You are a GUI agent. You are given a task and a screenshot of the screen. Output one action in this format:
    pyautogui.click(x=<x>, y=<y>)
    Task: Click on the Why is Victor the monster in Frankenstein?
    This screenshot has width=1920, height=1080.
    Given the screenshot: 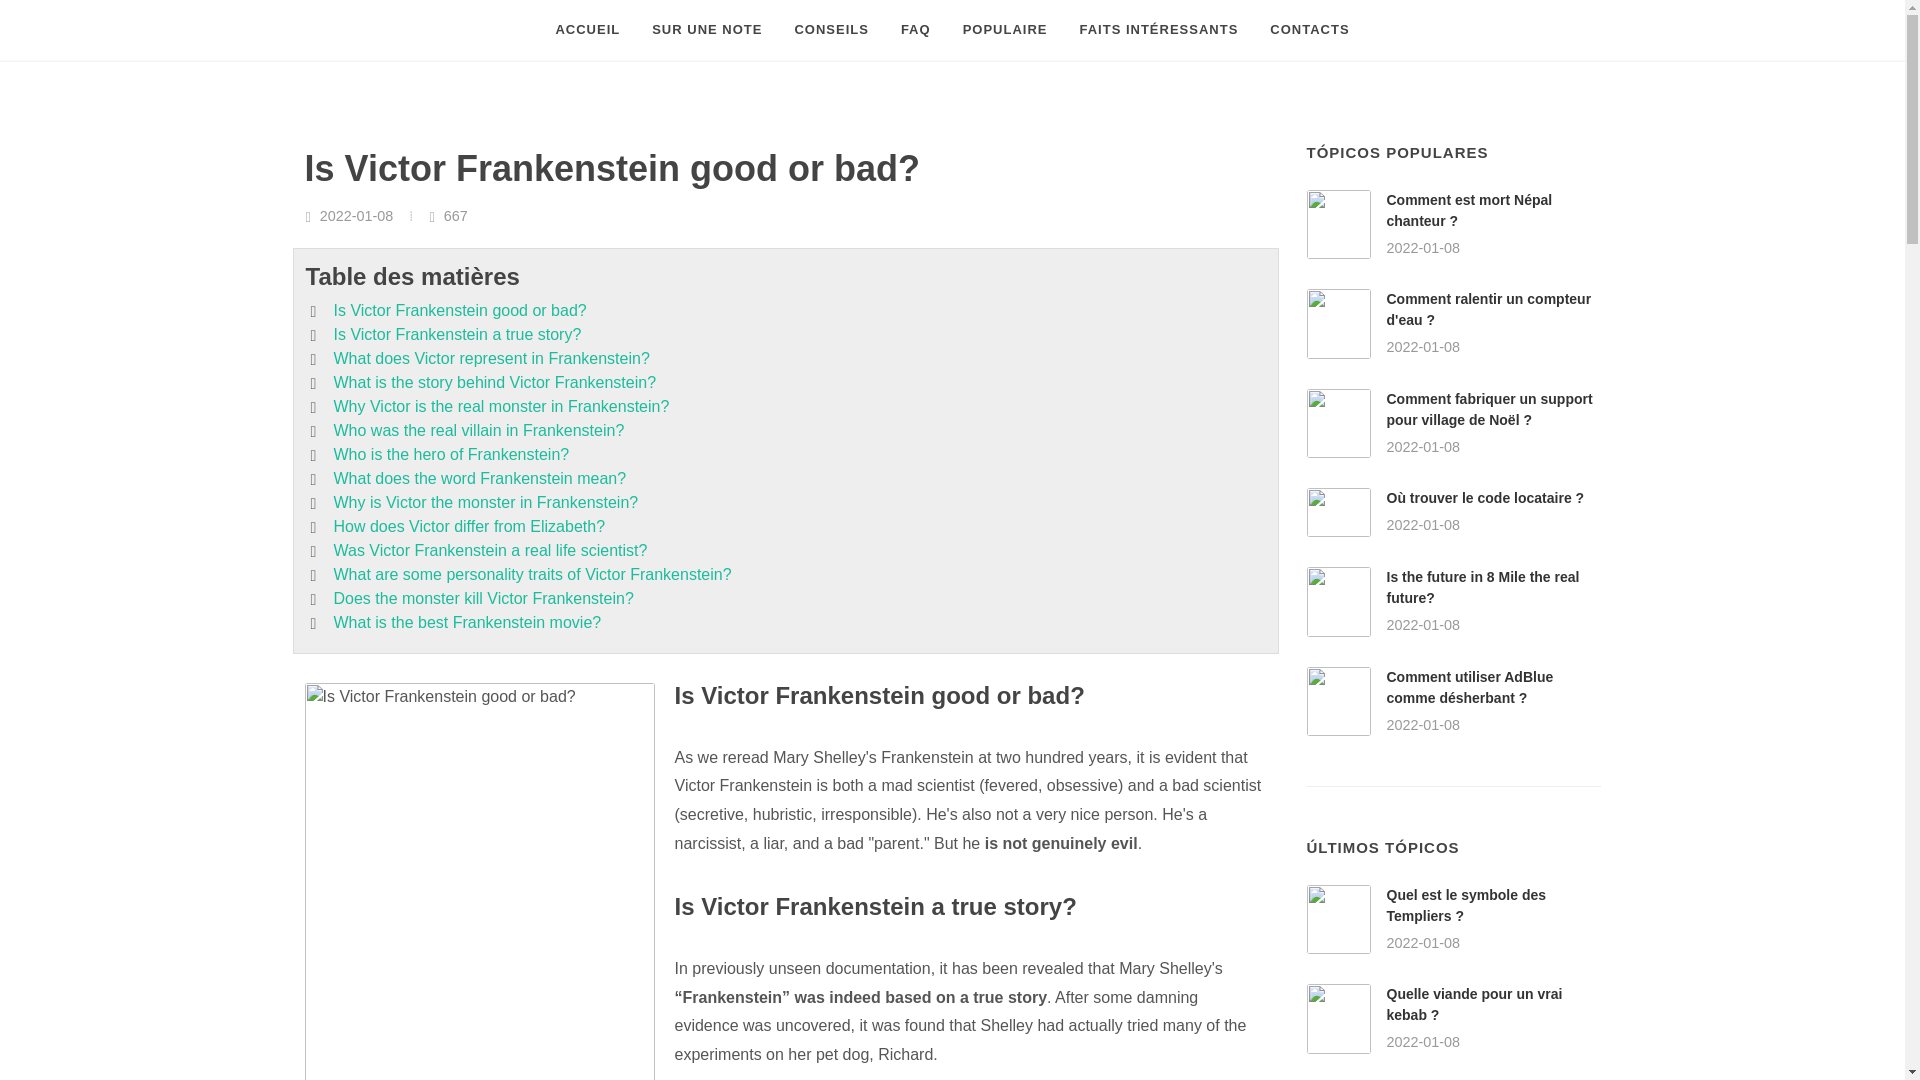 What is the action you would take?
    pyautogui.click(x=486, y=503)
    